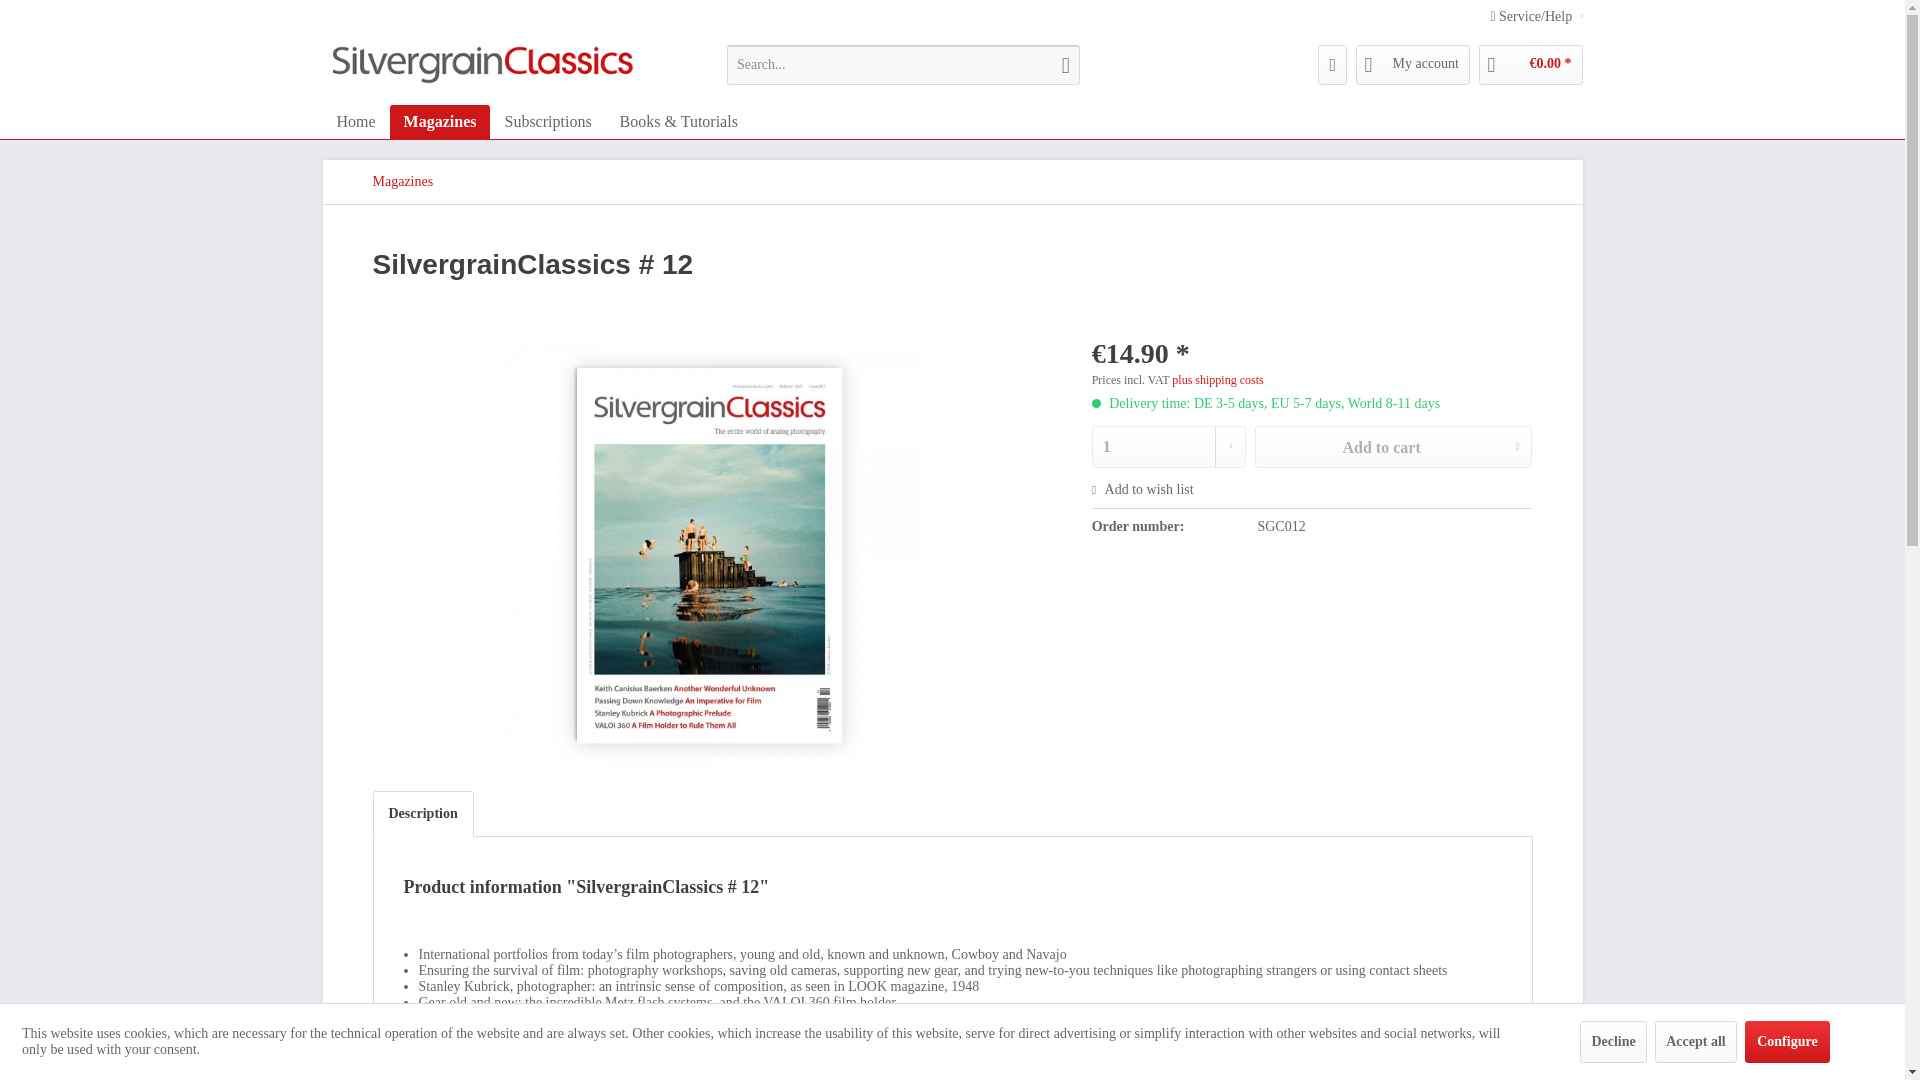 The height and width of the screenshot is (1080, 1920). What do you see at coordinates (1394, 446) in the screenshot?
I see `Add to cart` at bounding box center [1394, 446].